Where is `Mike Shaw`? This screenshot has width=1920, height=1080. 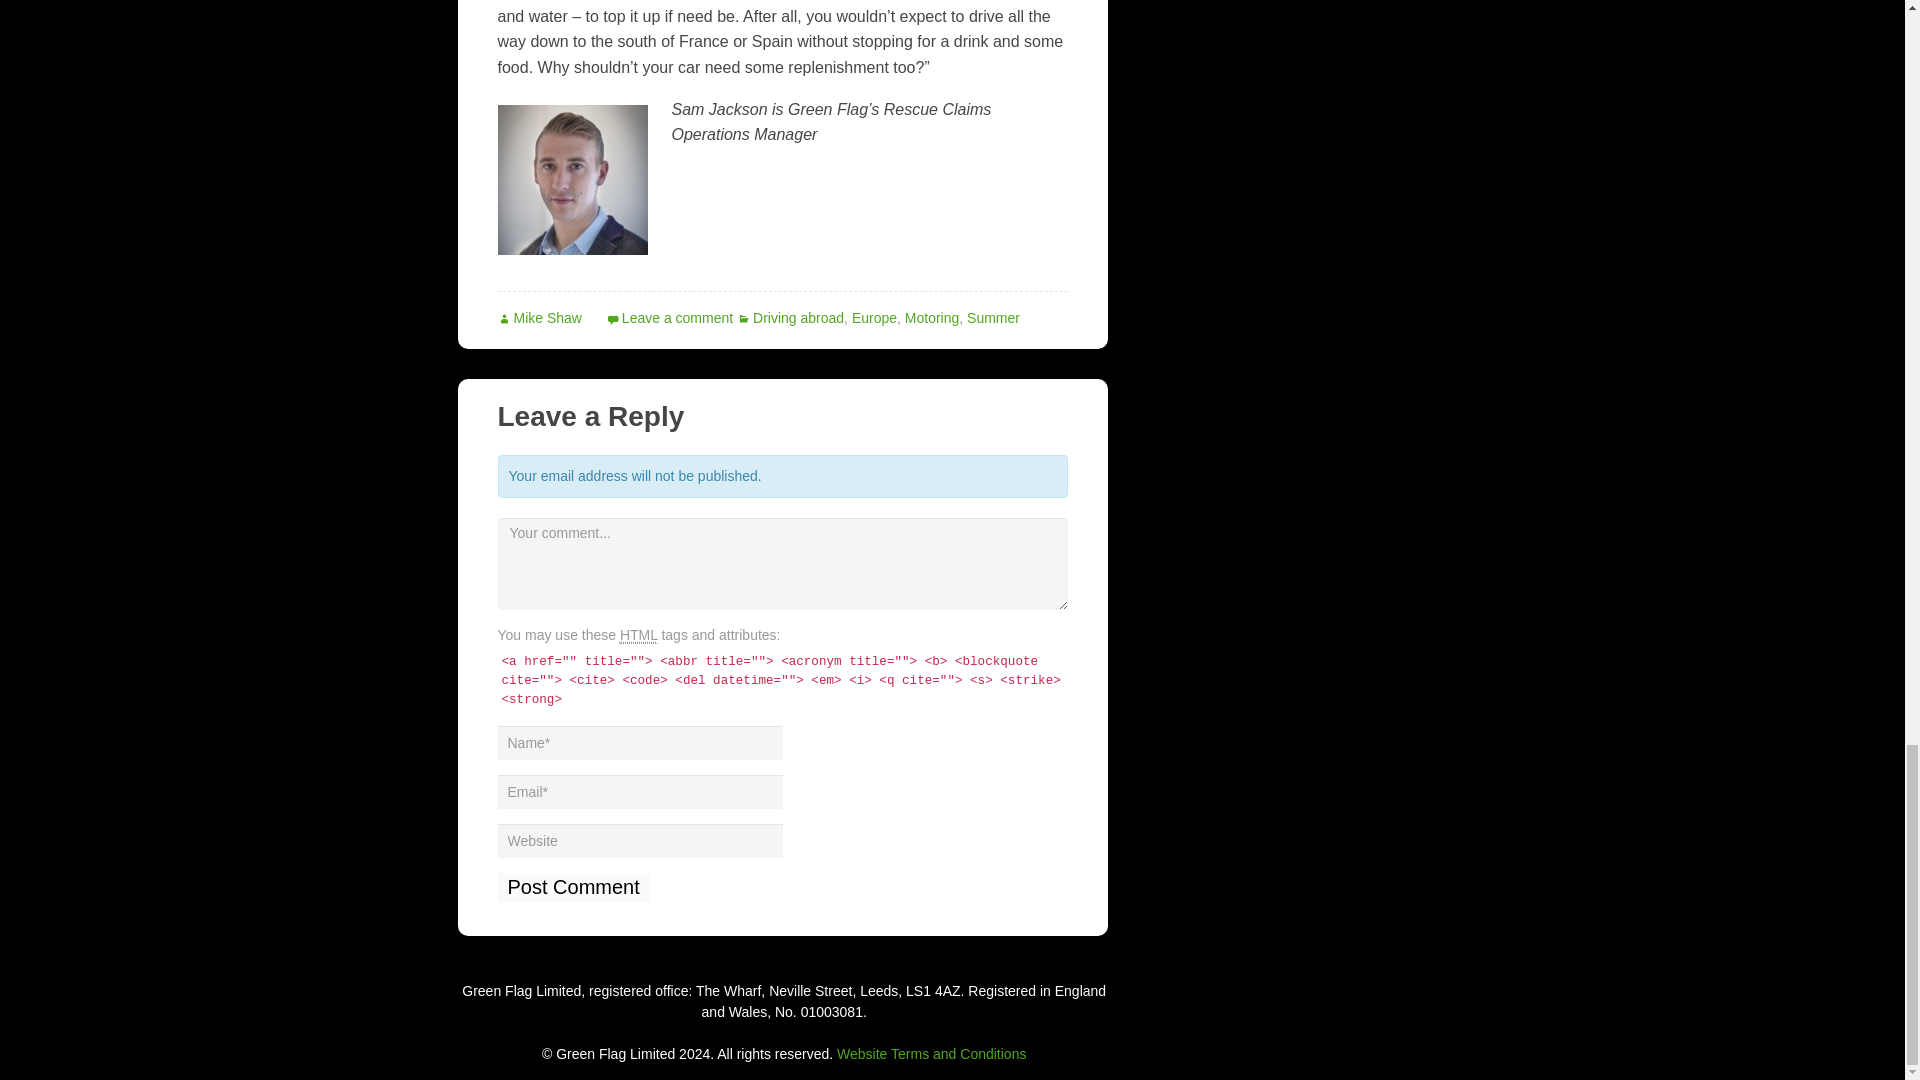
Mike Shaw is located at coordinates (539, 318).